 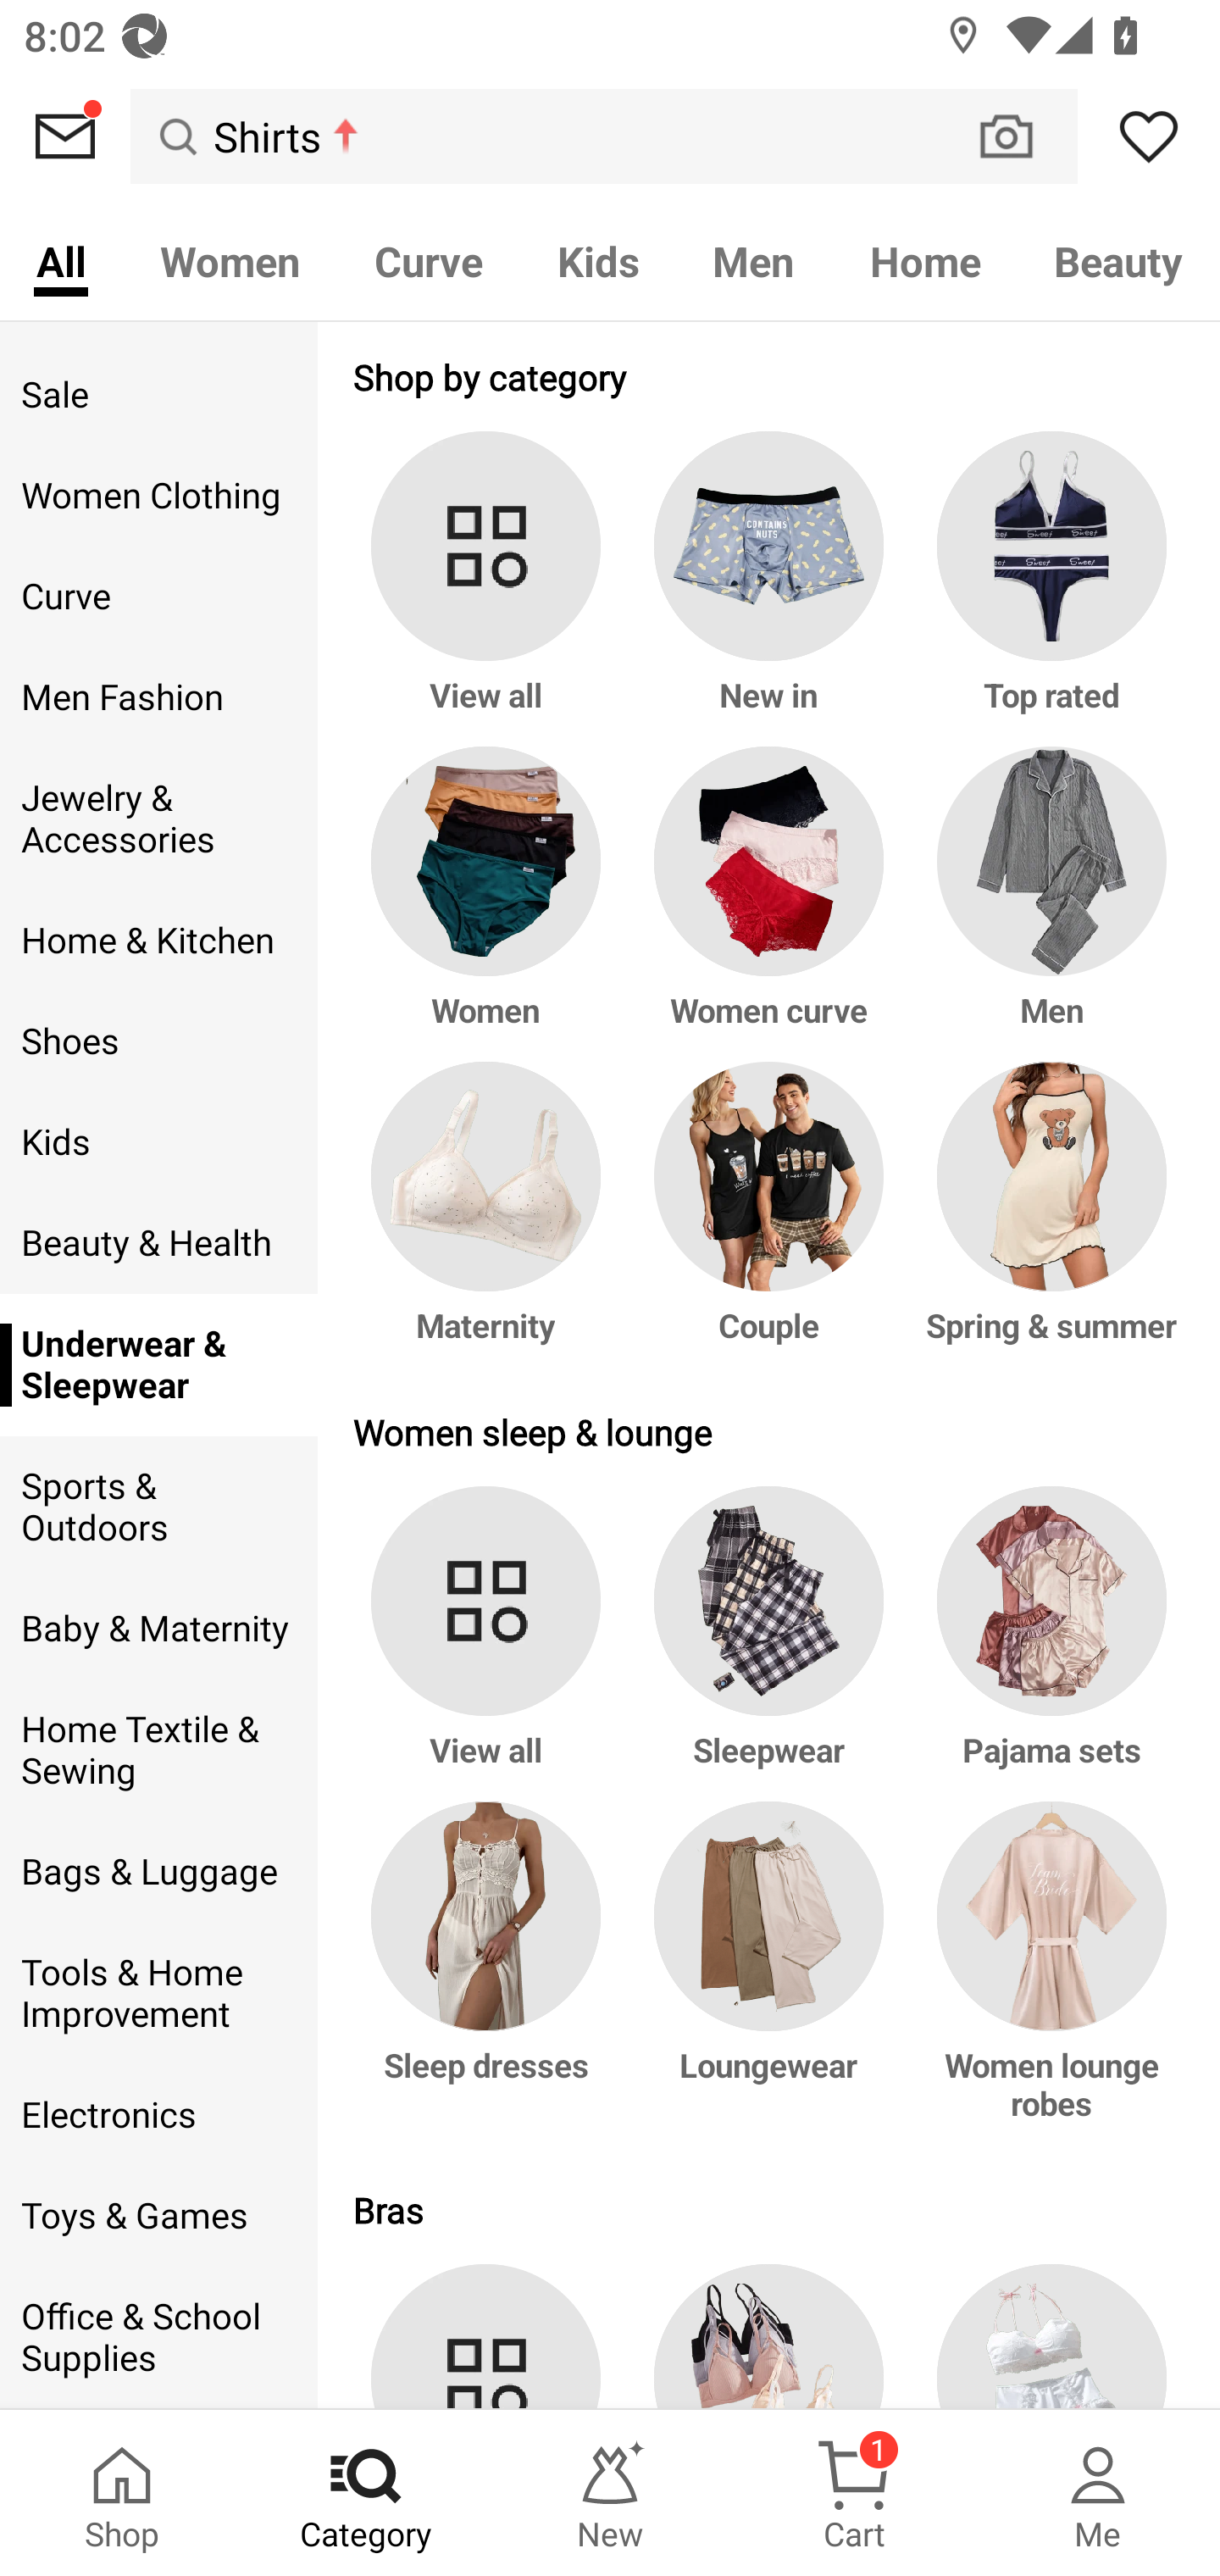 What do you see at coordinates (158, 941) in the screenshot?
I see `Home & Kitchen` at bounding box center [158, 941].